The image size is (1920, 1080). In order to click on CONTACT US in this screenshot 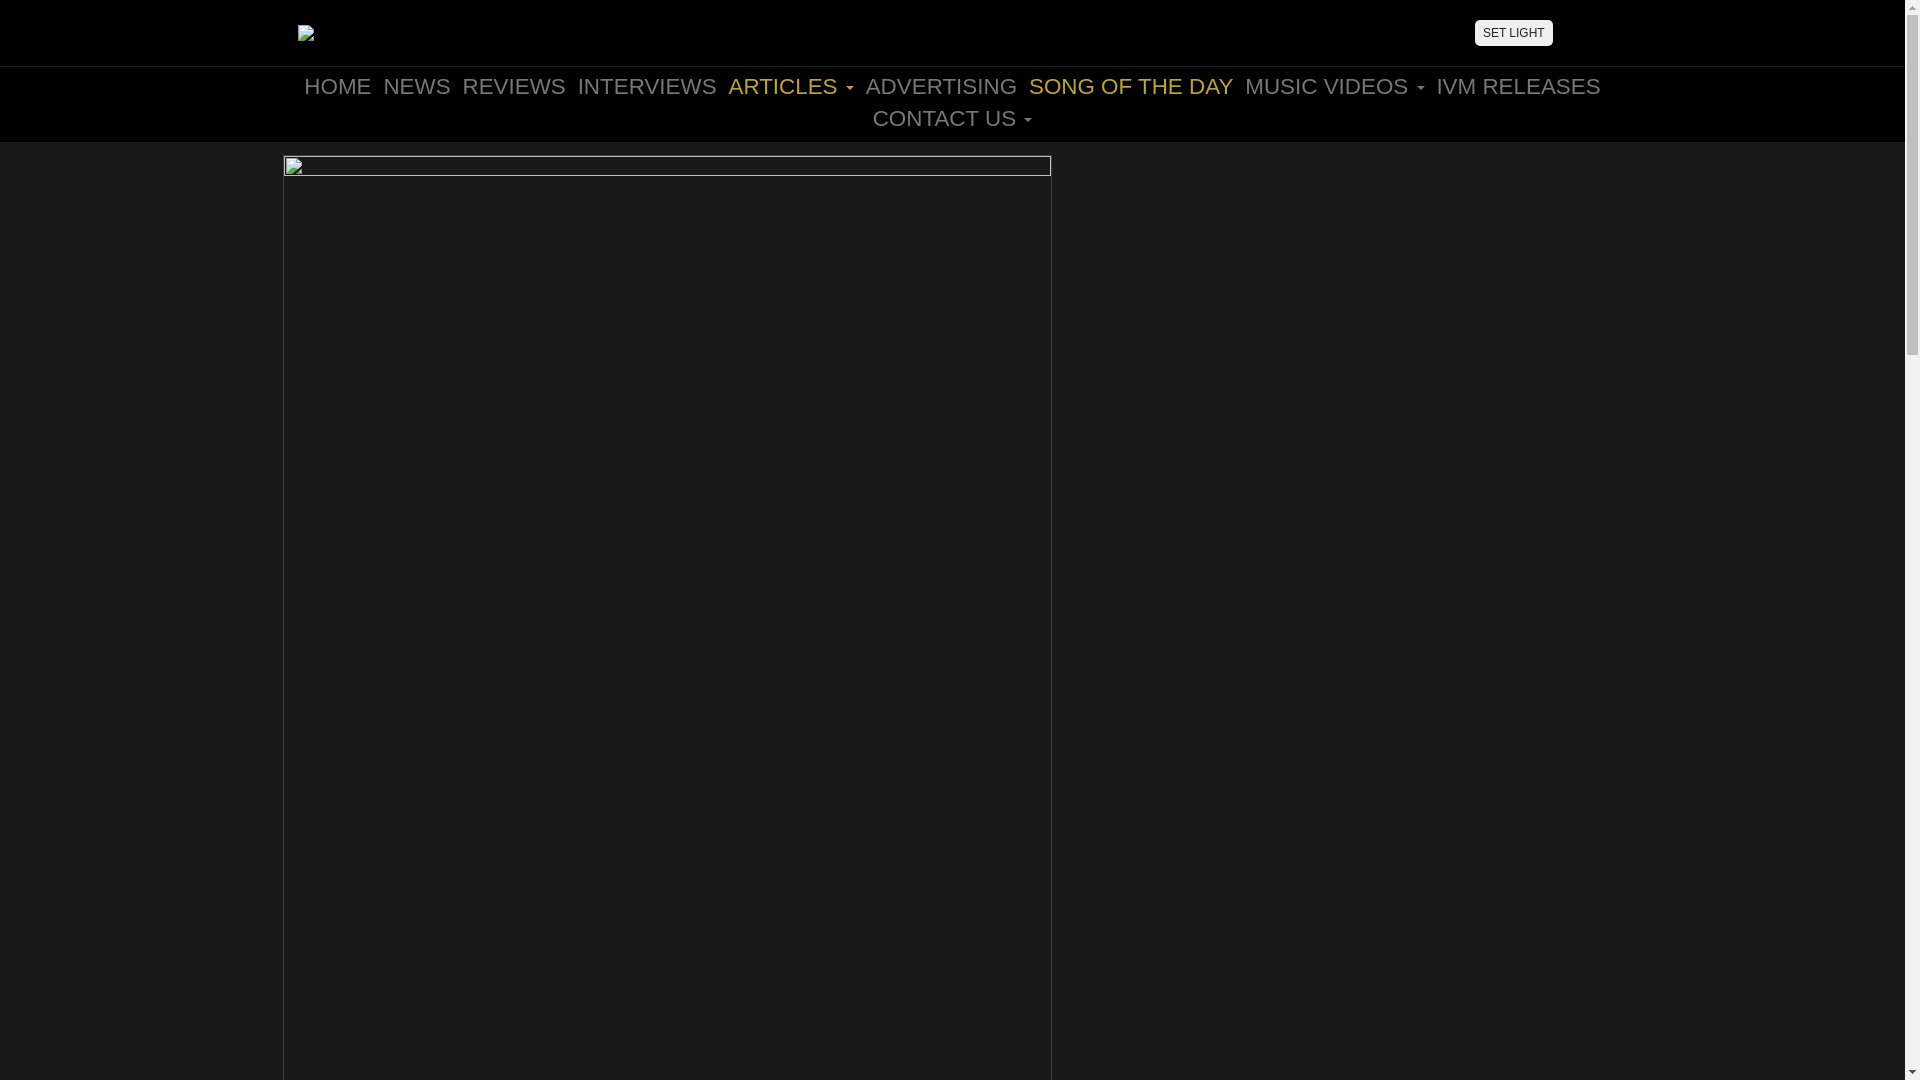, I will do `click(952, 118)`.